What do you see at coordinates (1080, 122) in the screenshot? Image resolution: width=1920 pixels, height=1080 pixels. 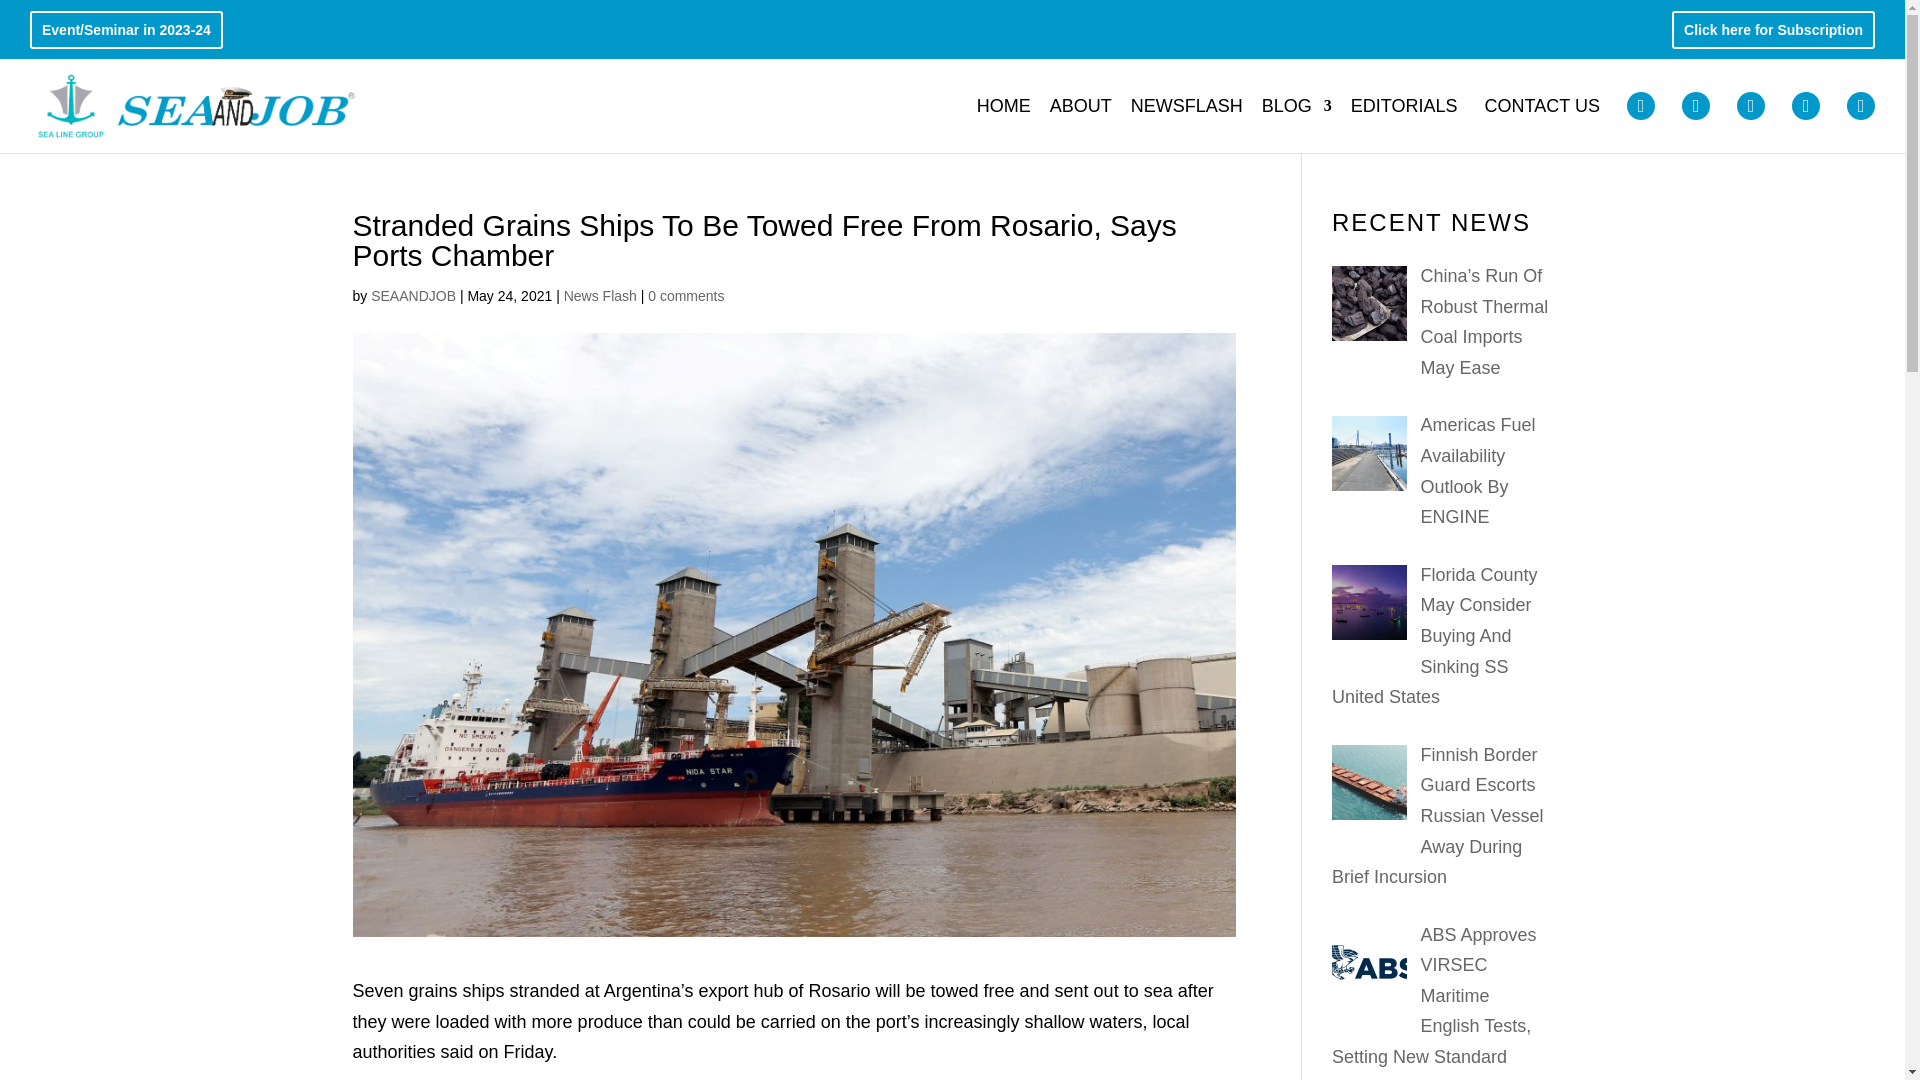 I see `ABOUT` at bounding box center [1080, 122].